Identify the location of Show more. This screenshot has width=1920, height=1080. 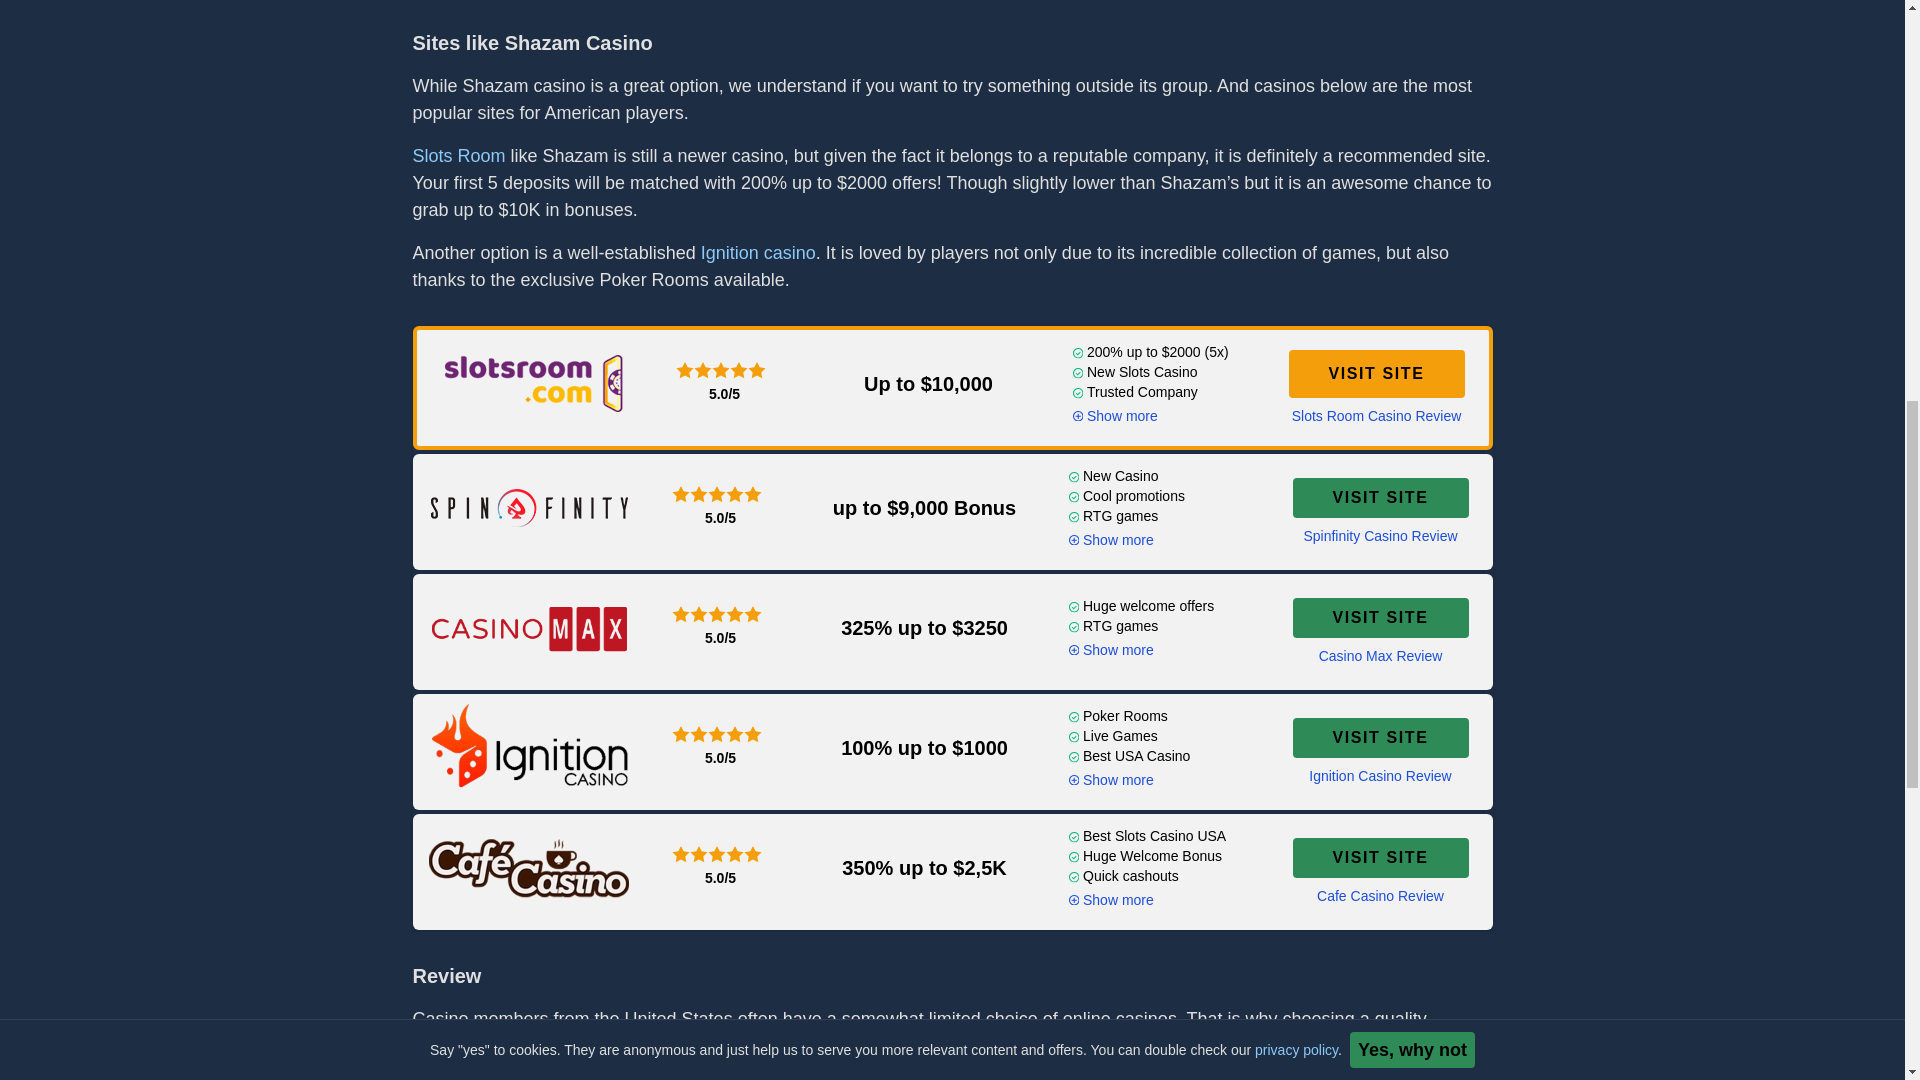
(1114, 416).